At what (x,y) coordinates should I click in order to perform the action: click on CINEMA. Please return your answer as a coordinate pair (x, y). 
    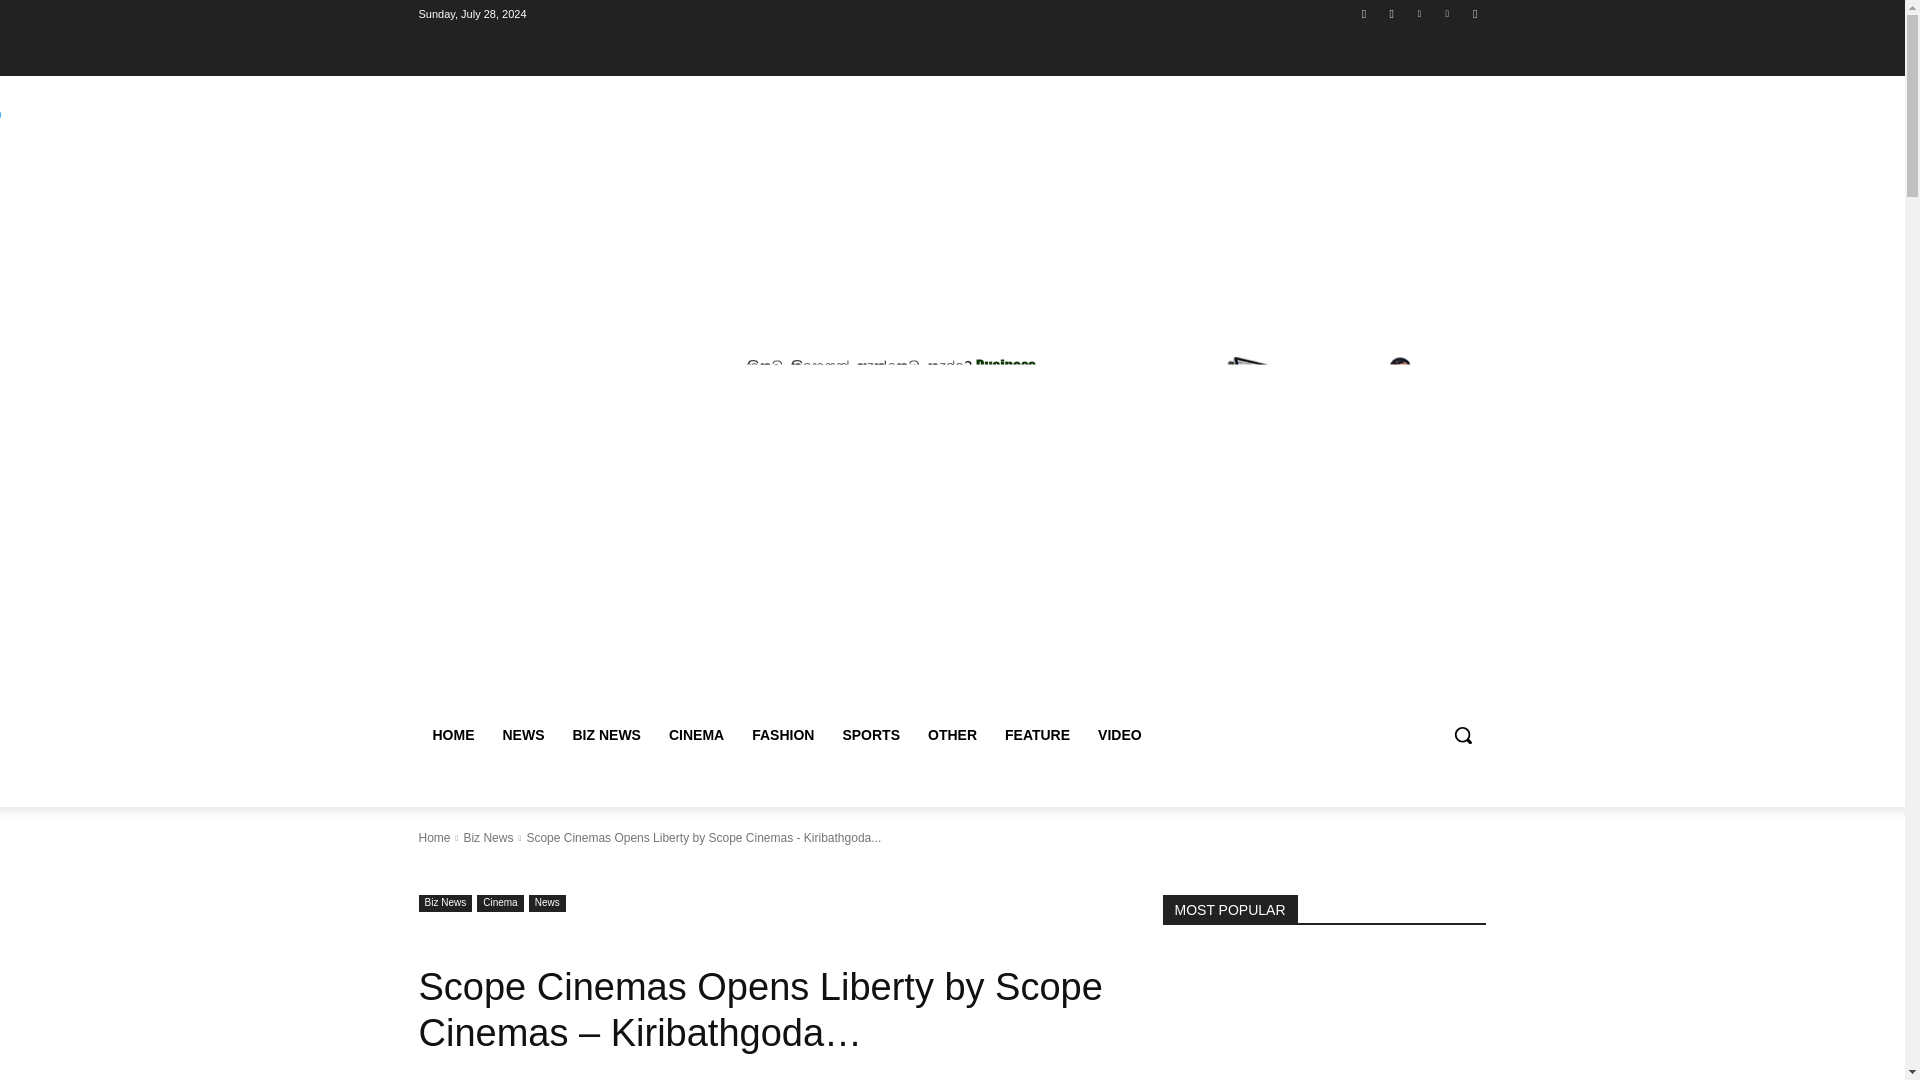
    Looking at the image, I should click on (696, 734).